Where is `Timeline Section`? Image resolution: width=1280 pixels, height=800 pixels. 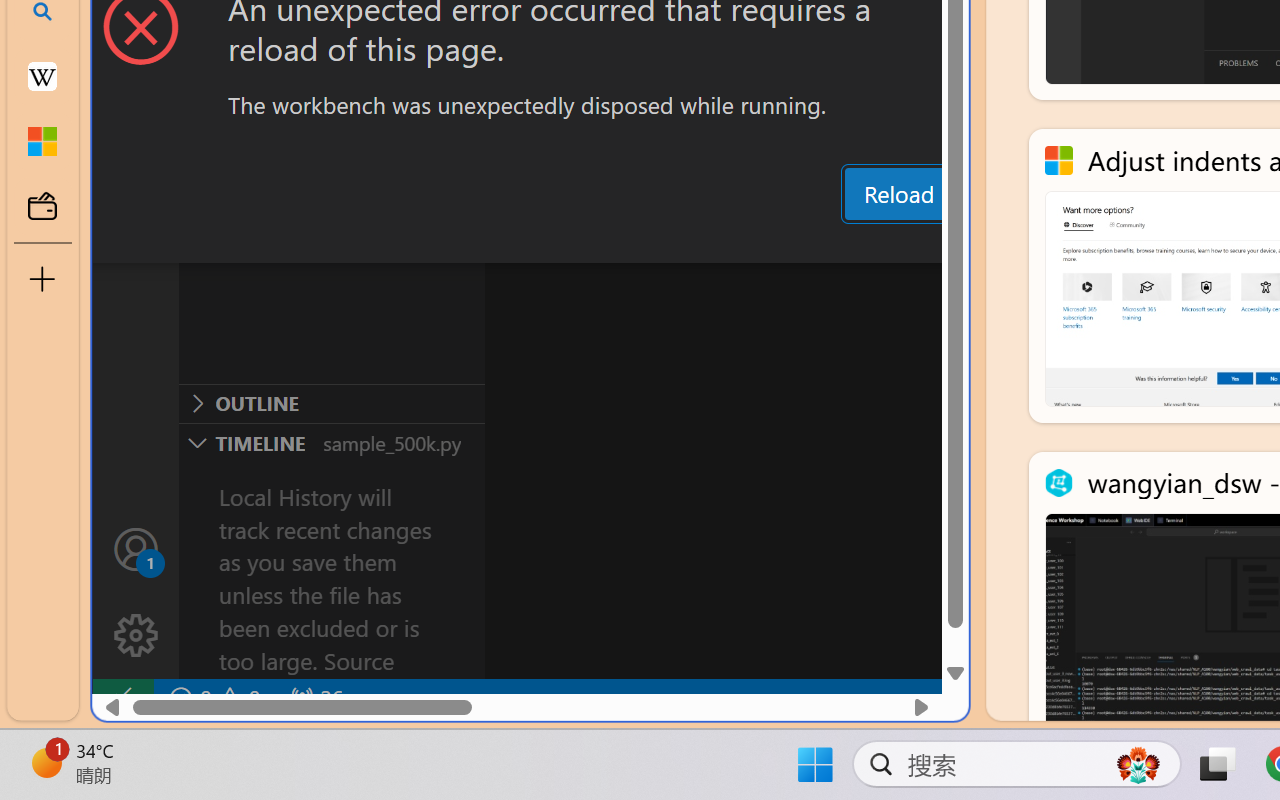 Timeline Section is located at coordinates (331, 442).